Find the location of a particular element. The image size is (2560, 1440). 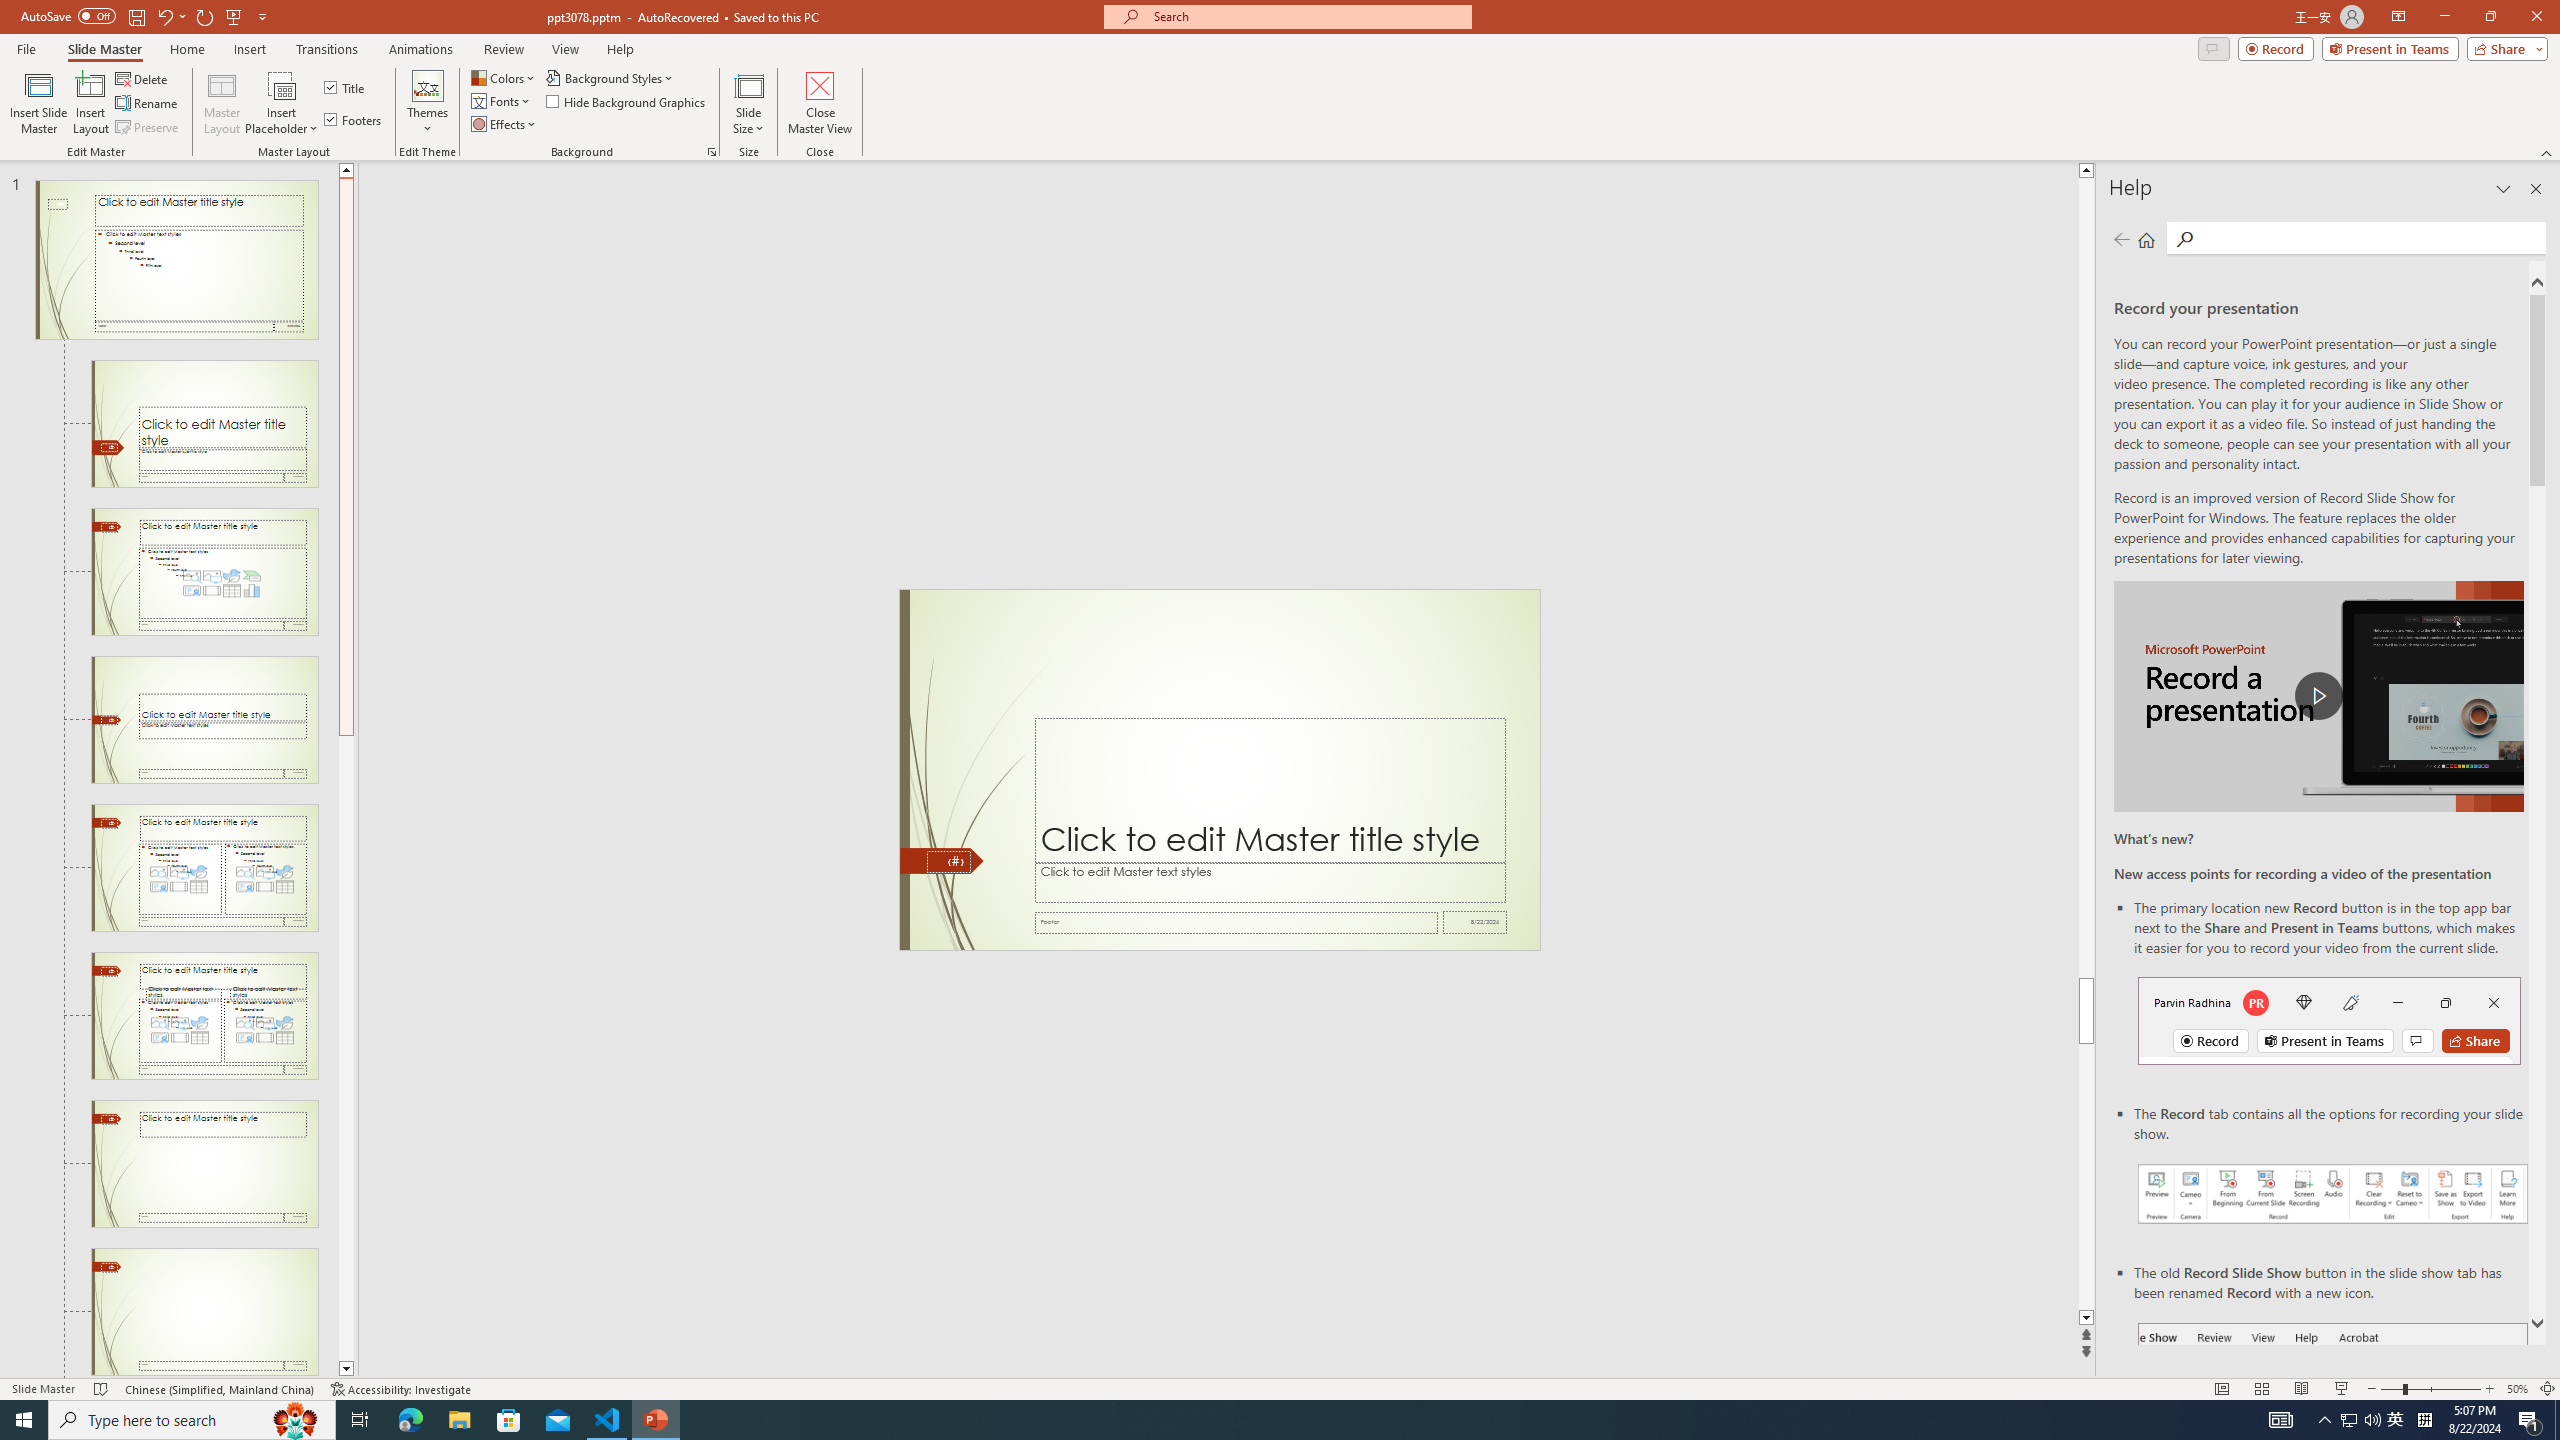

Title TextBox is located at coordinates (1270, 791).